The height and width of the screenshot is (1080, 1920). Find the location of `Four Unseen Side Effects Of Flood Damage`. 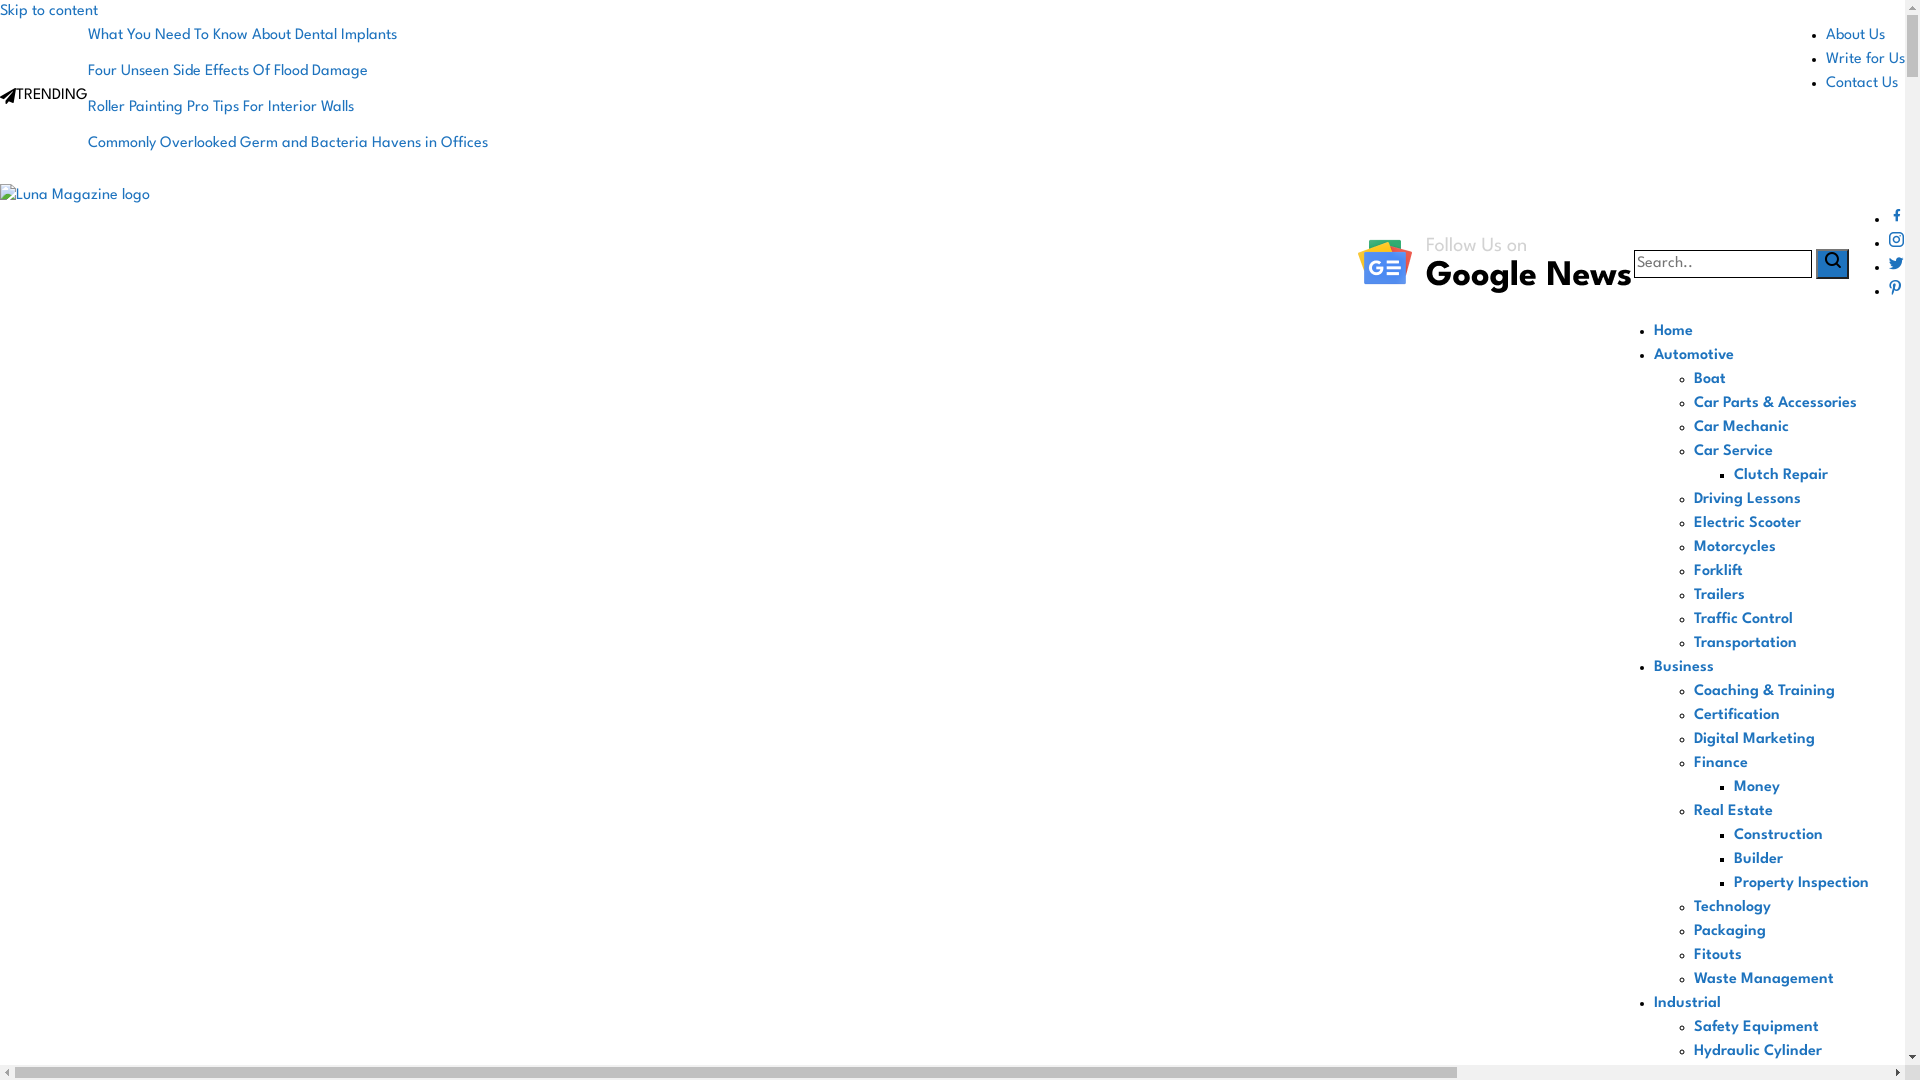

Four Unseen Side Effects Of Flood Damage is located at coordinates (288, 72).